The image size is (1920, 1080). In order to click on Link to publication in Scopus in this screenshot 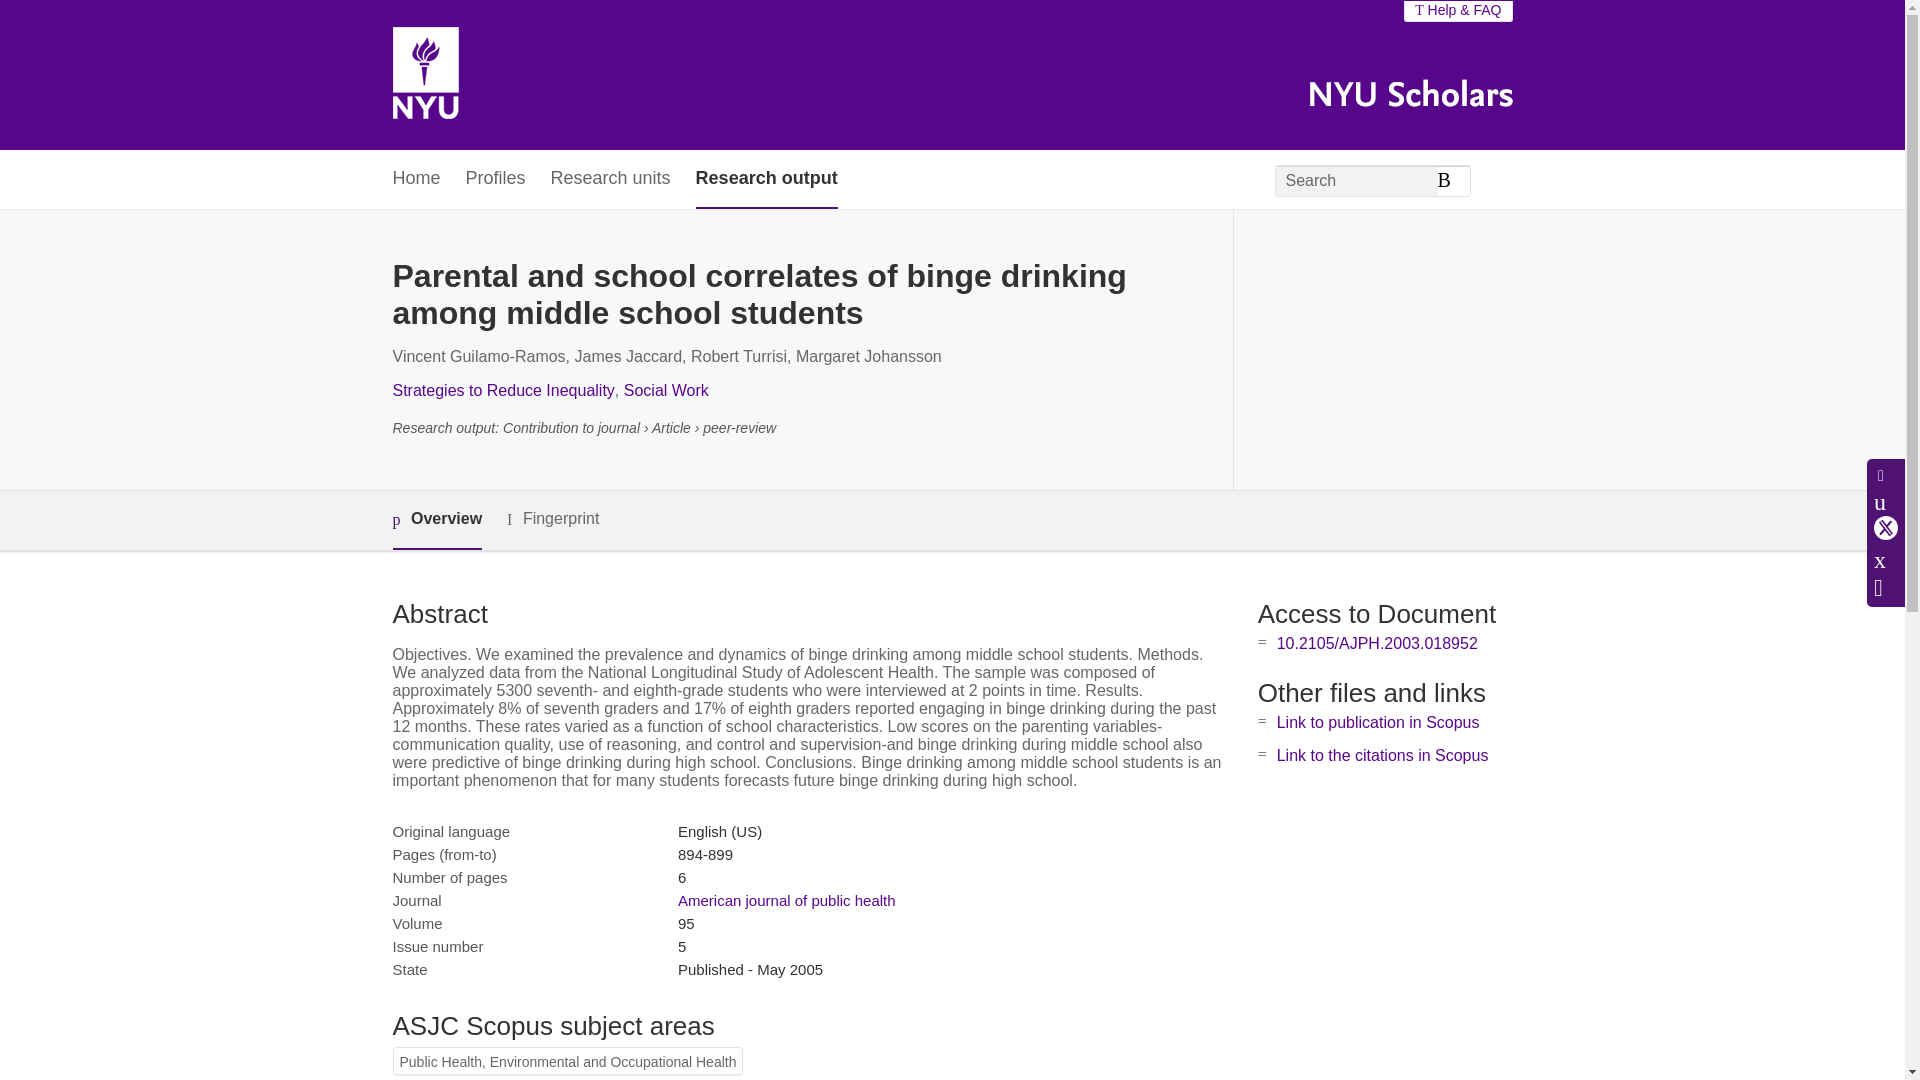, I will do `click(1378, 722)`.